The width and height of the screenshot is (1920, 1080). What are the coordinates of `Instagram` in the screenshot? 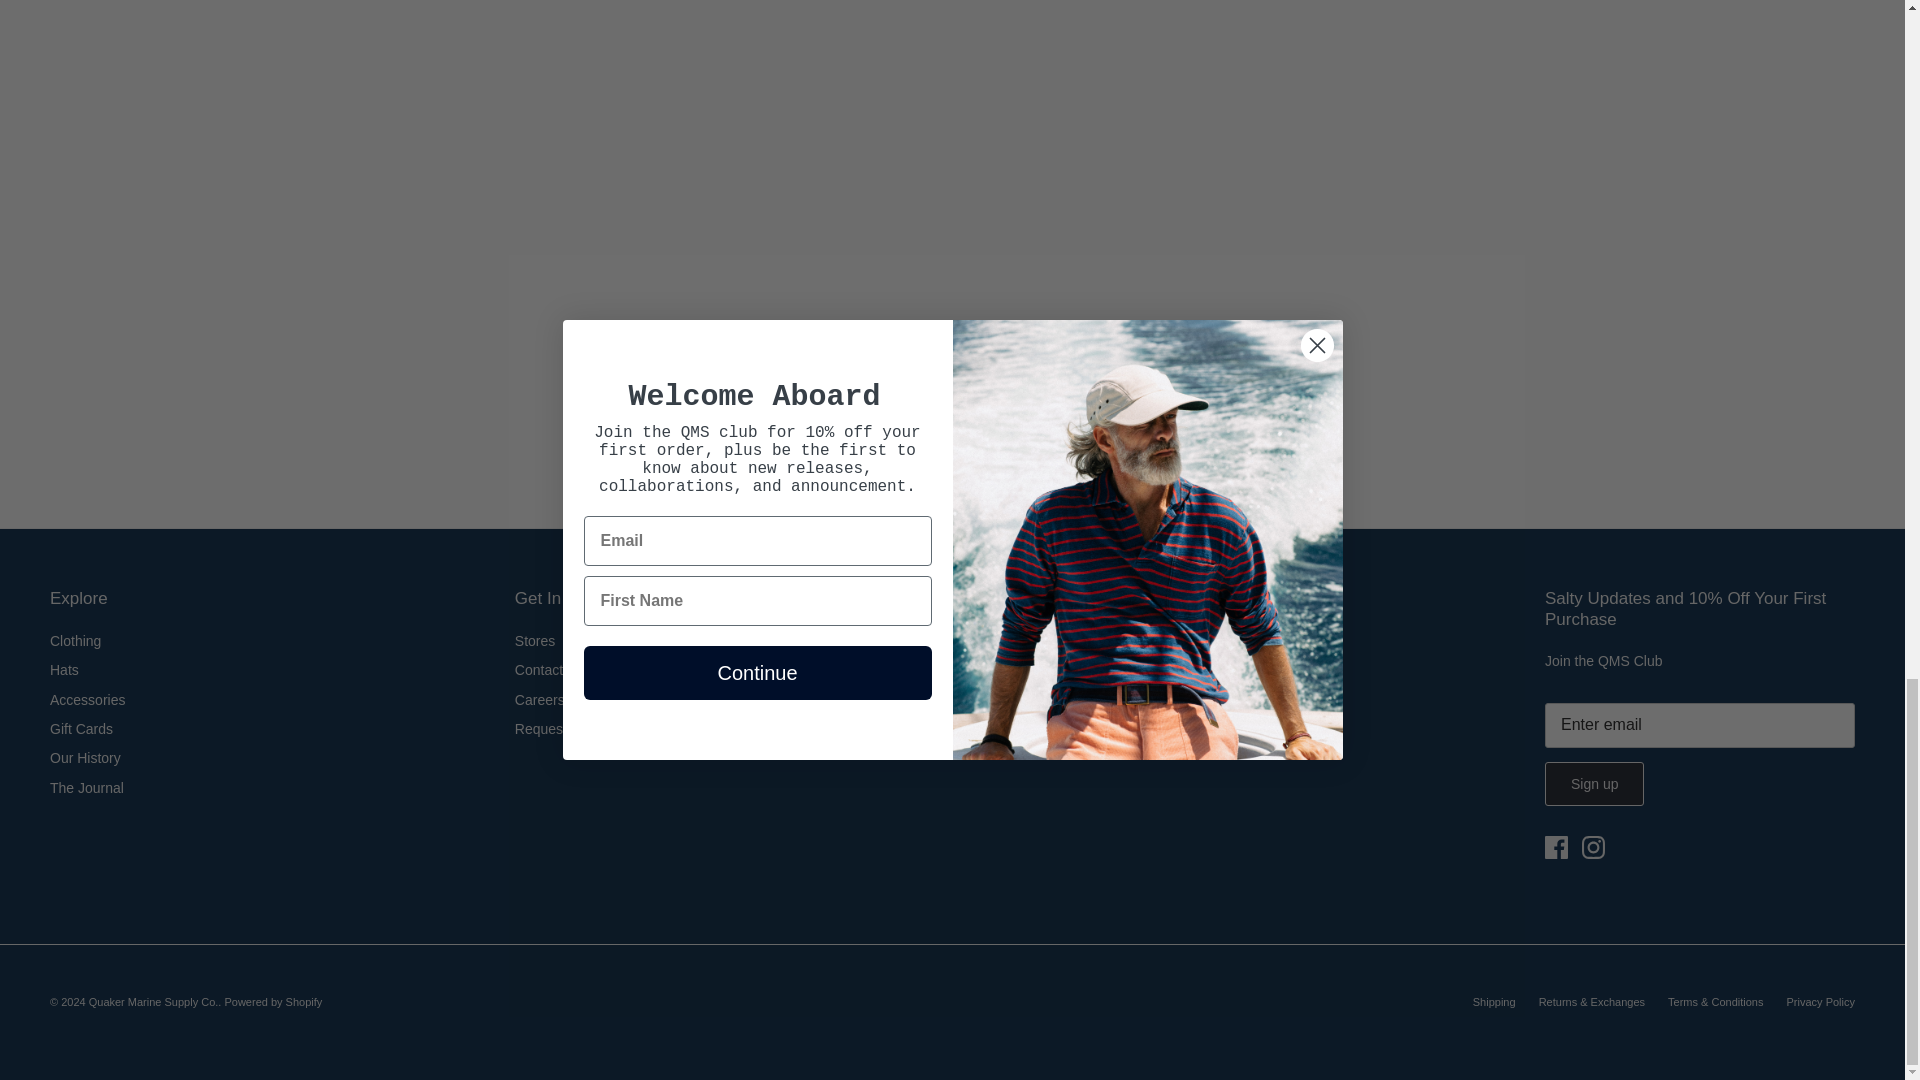 It's located at (1594, 846).